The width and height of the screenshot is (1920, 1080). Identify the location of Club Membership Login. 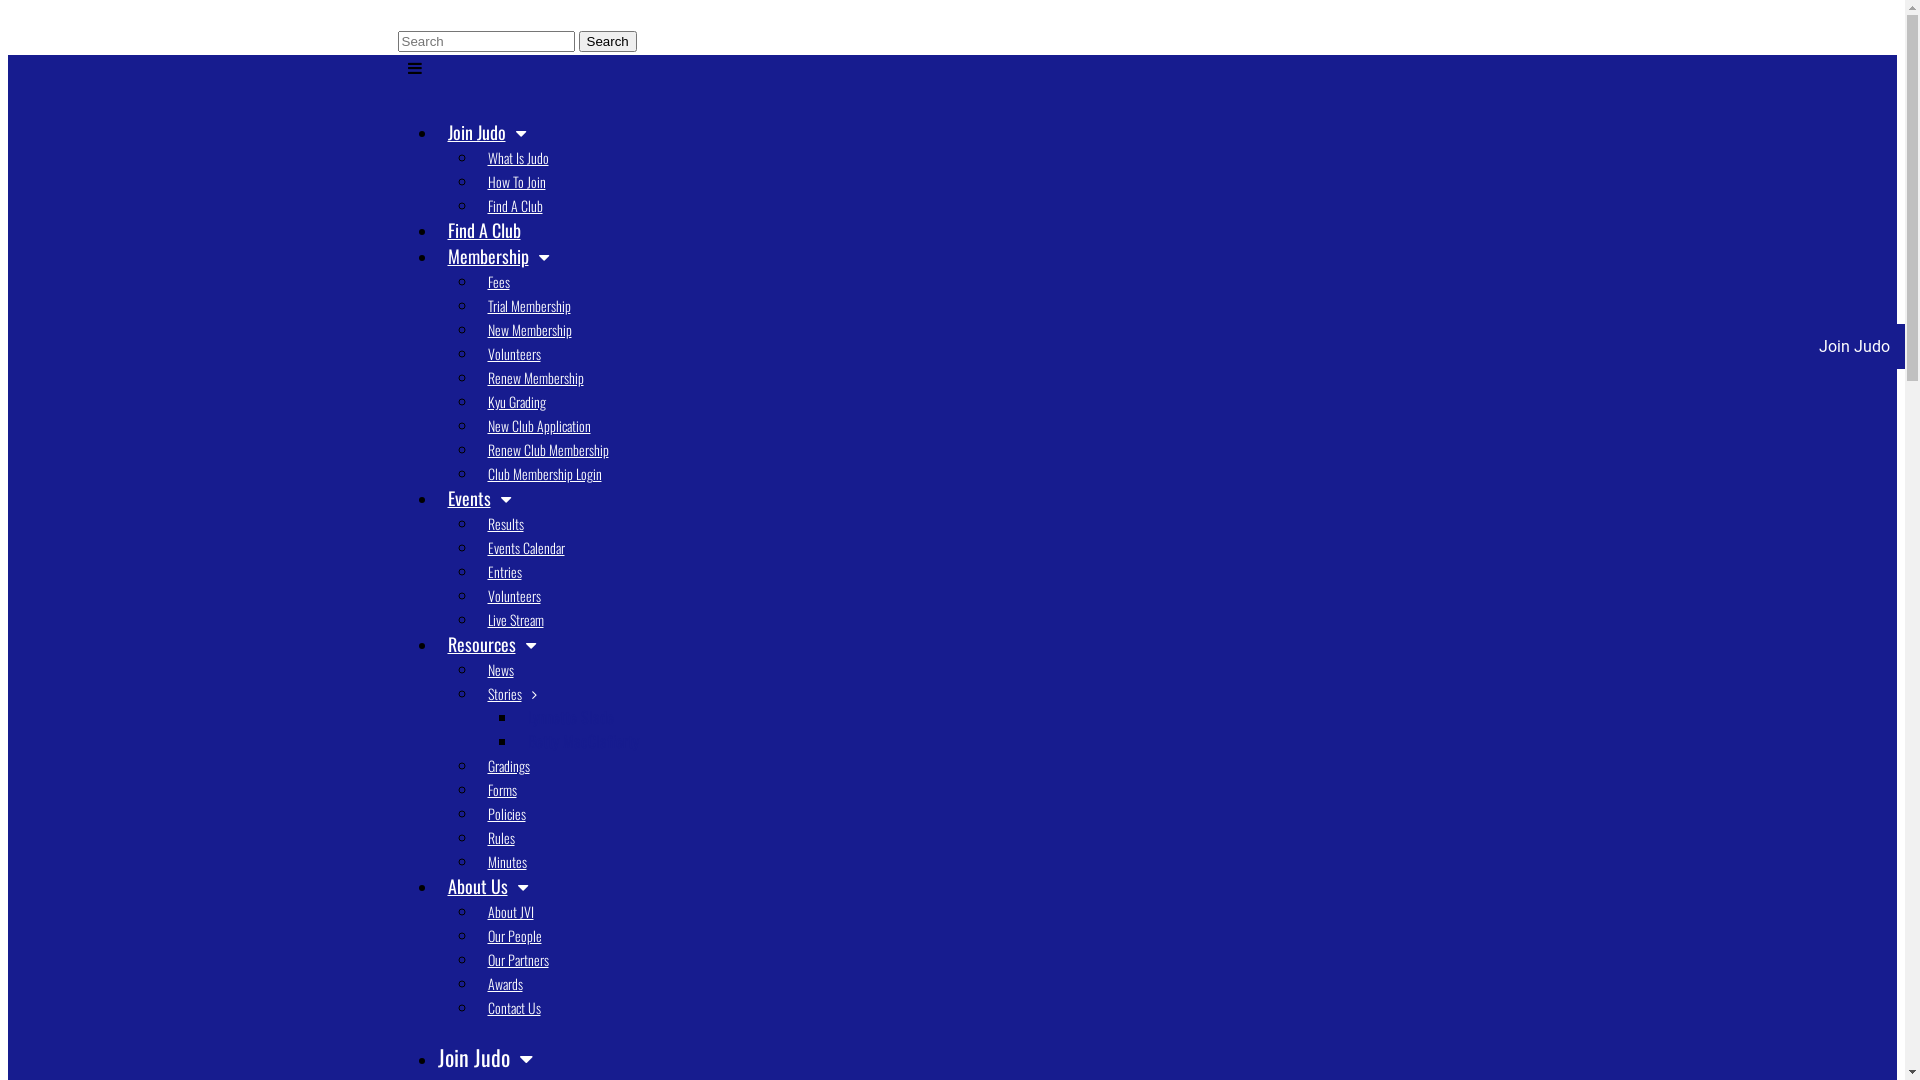
(540, 474).